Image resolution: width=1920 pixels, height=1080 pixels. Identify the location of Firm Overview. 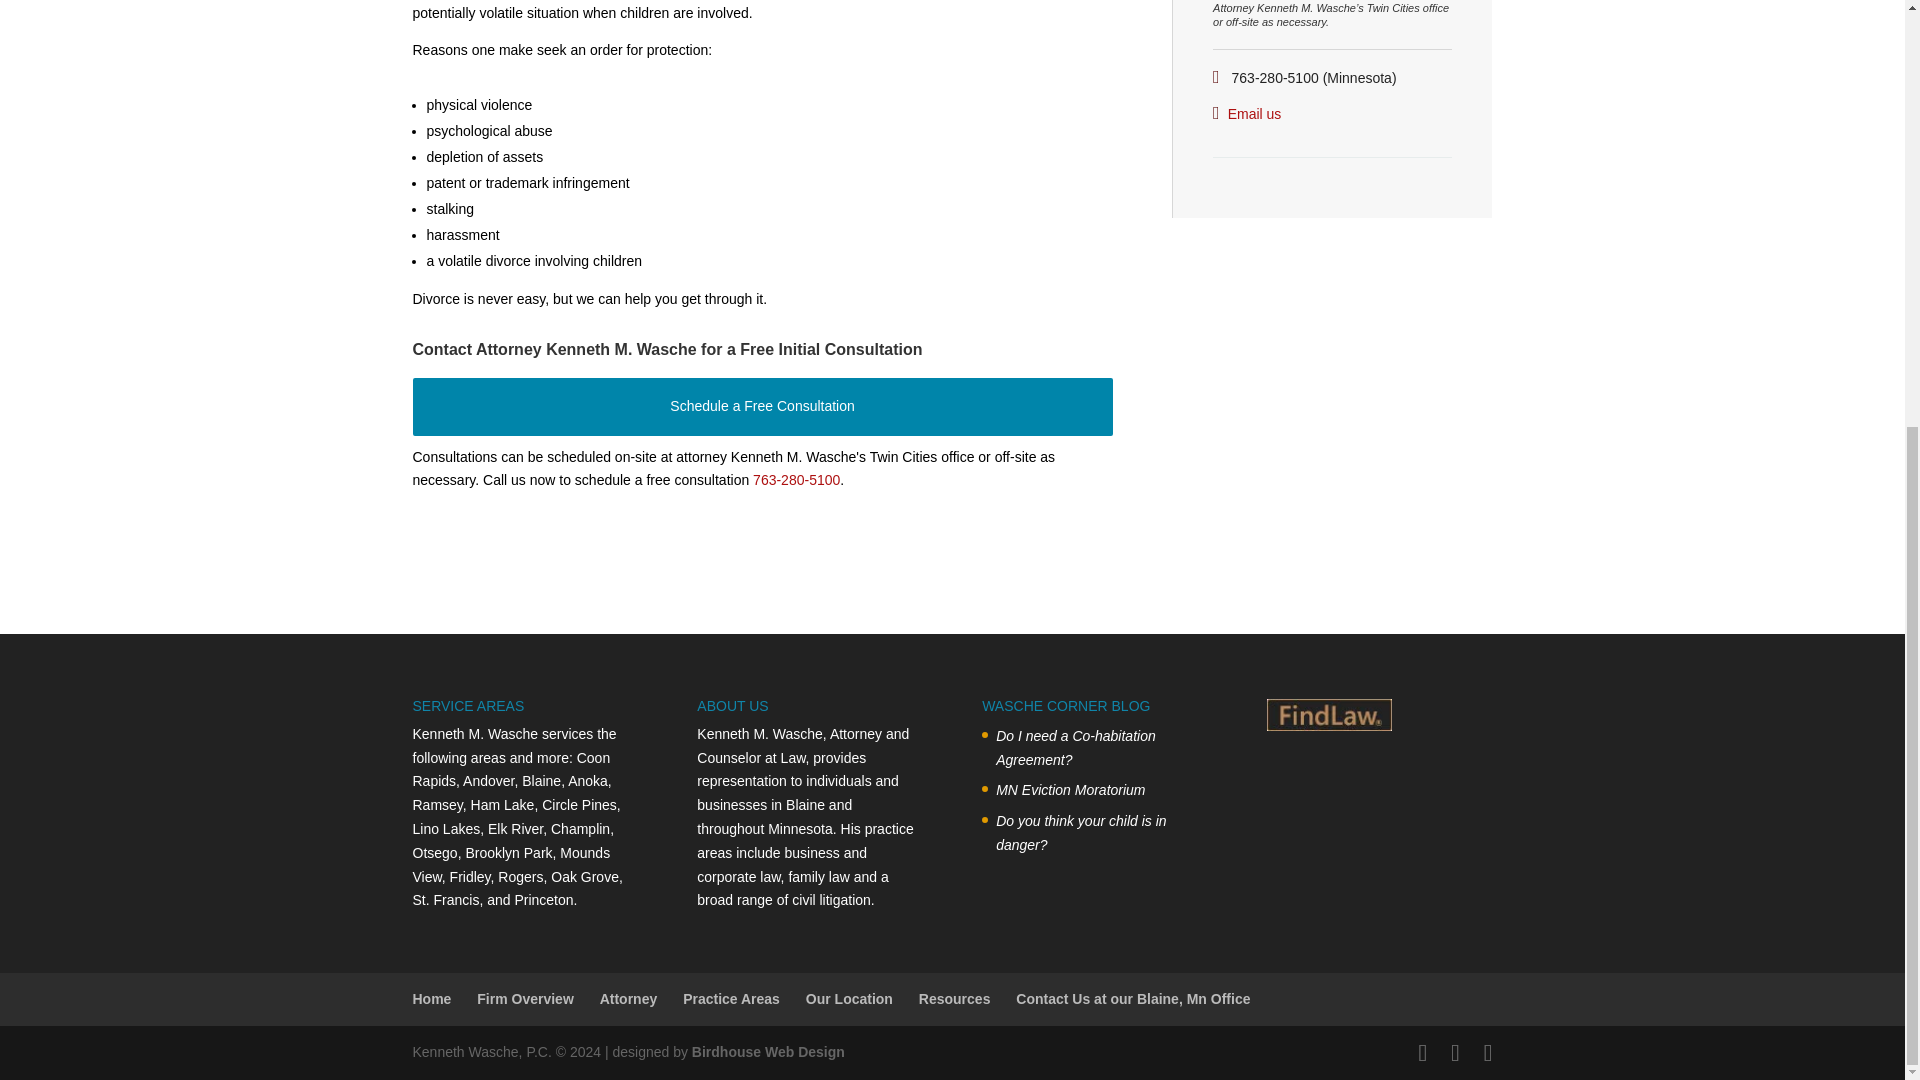
(525, 998).